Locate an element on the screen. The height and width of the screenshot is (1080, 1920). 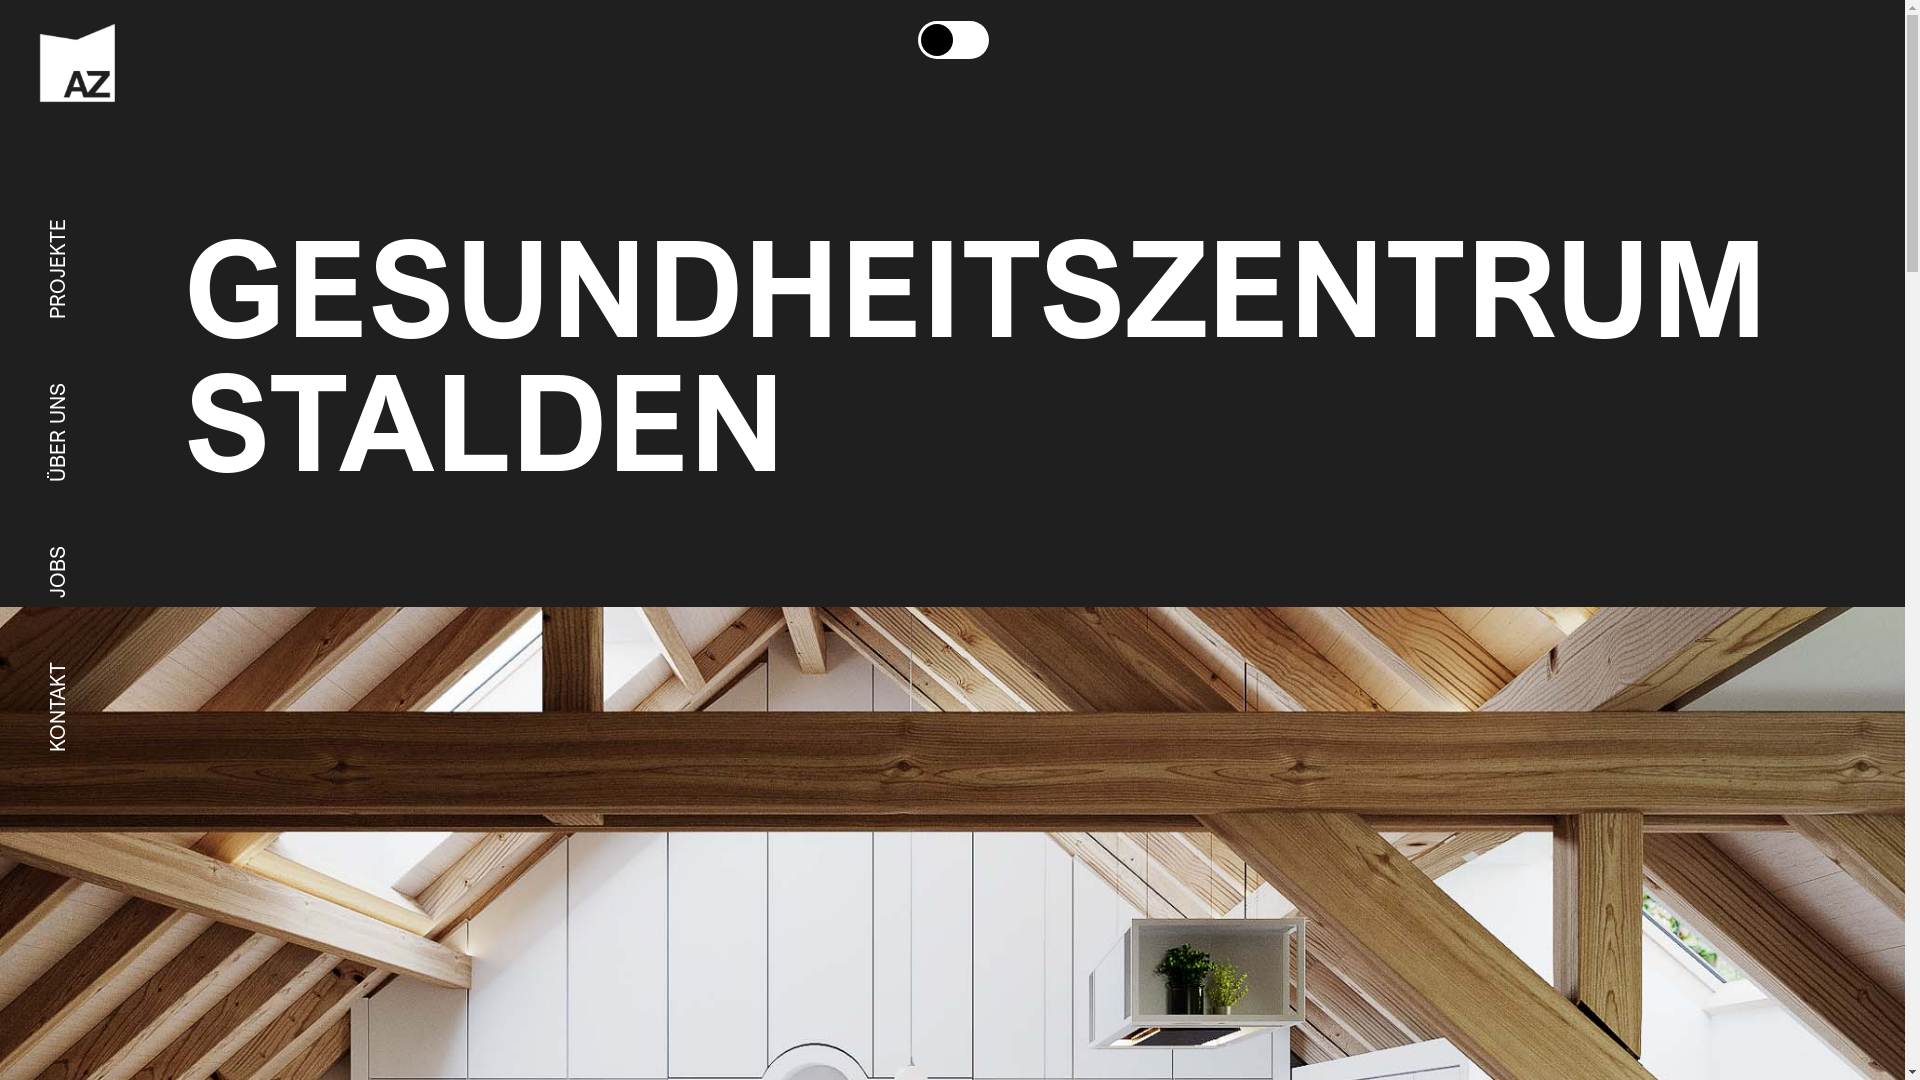
KONTAKT is located at coordinates (85, 687).